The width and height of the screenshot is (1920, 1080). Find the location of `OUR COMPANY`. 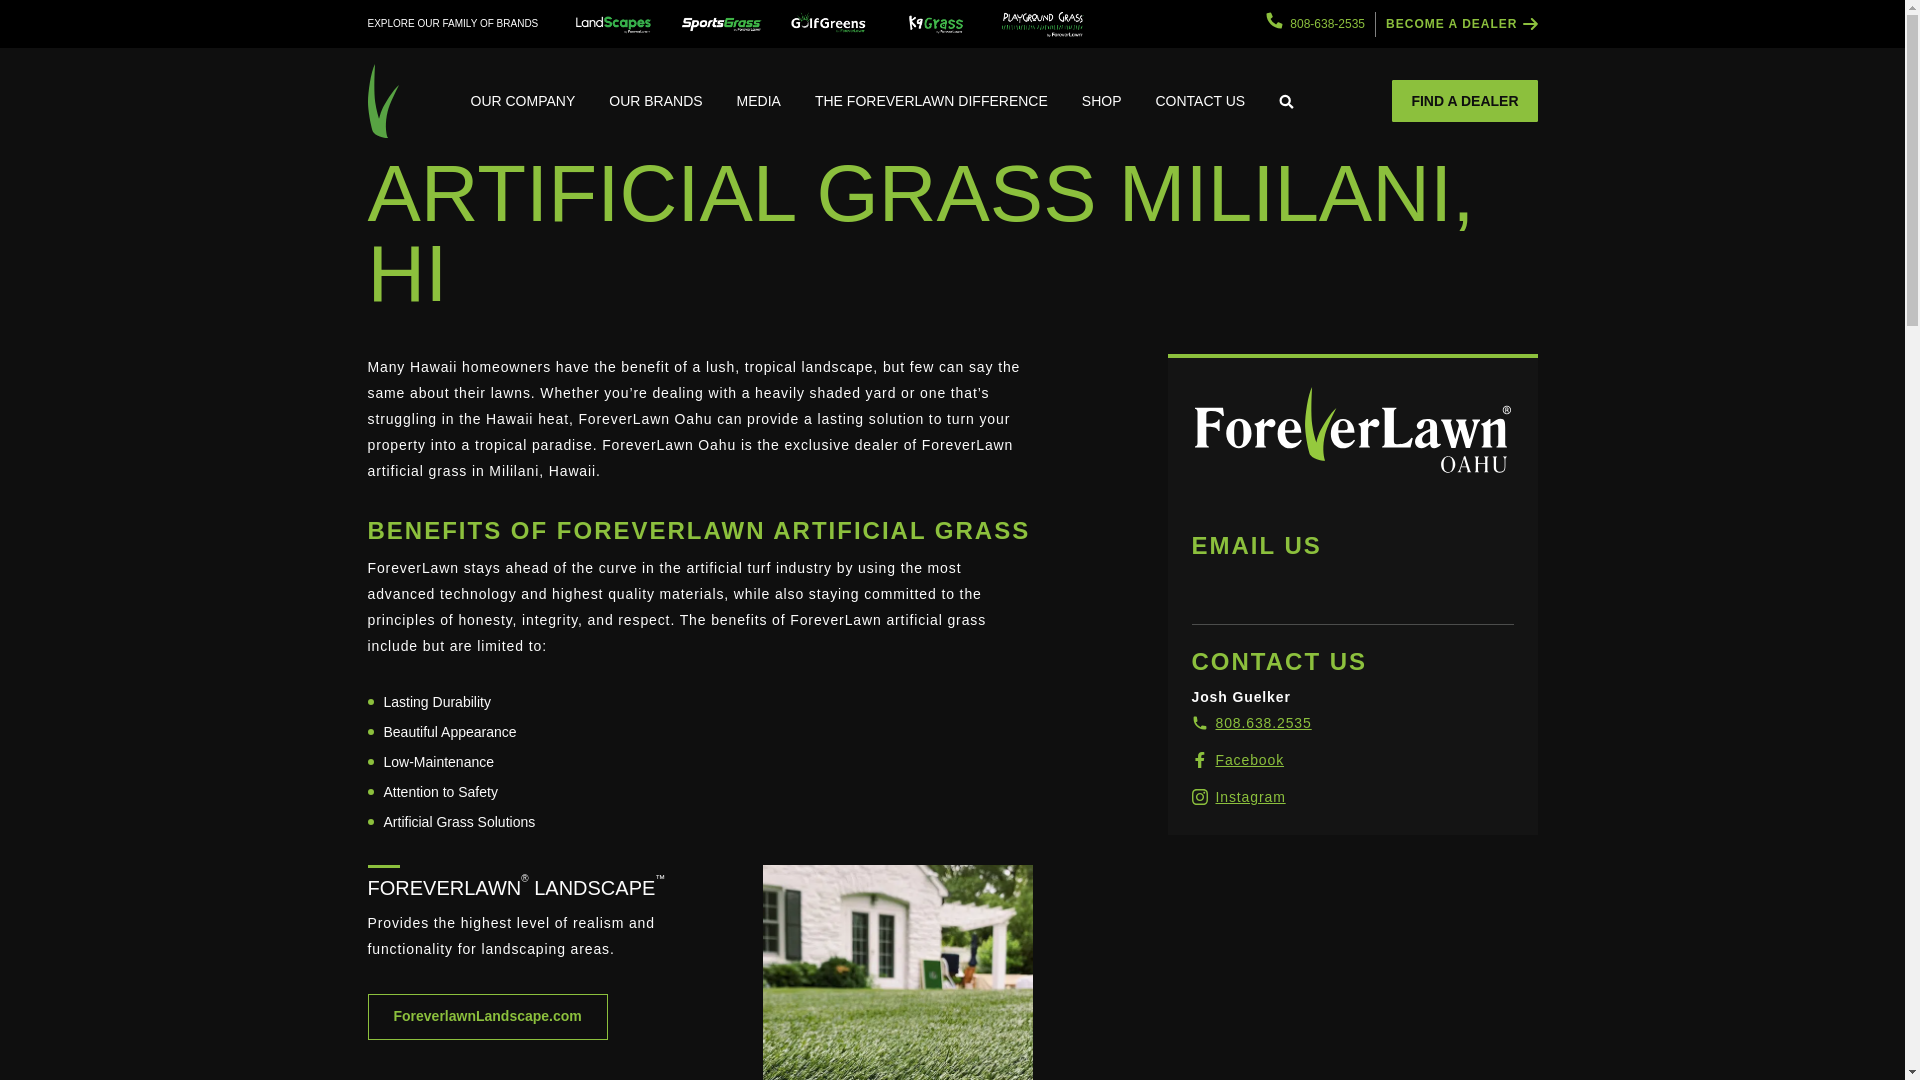

OUR COMPANY is located at coordinates (523, 100).